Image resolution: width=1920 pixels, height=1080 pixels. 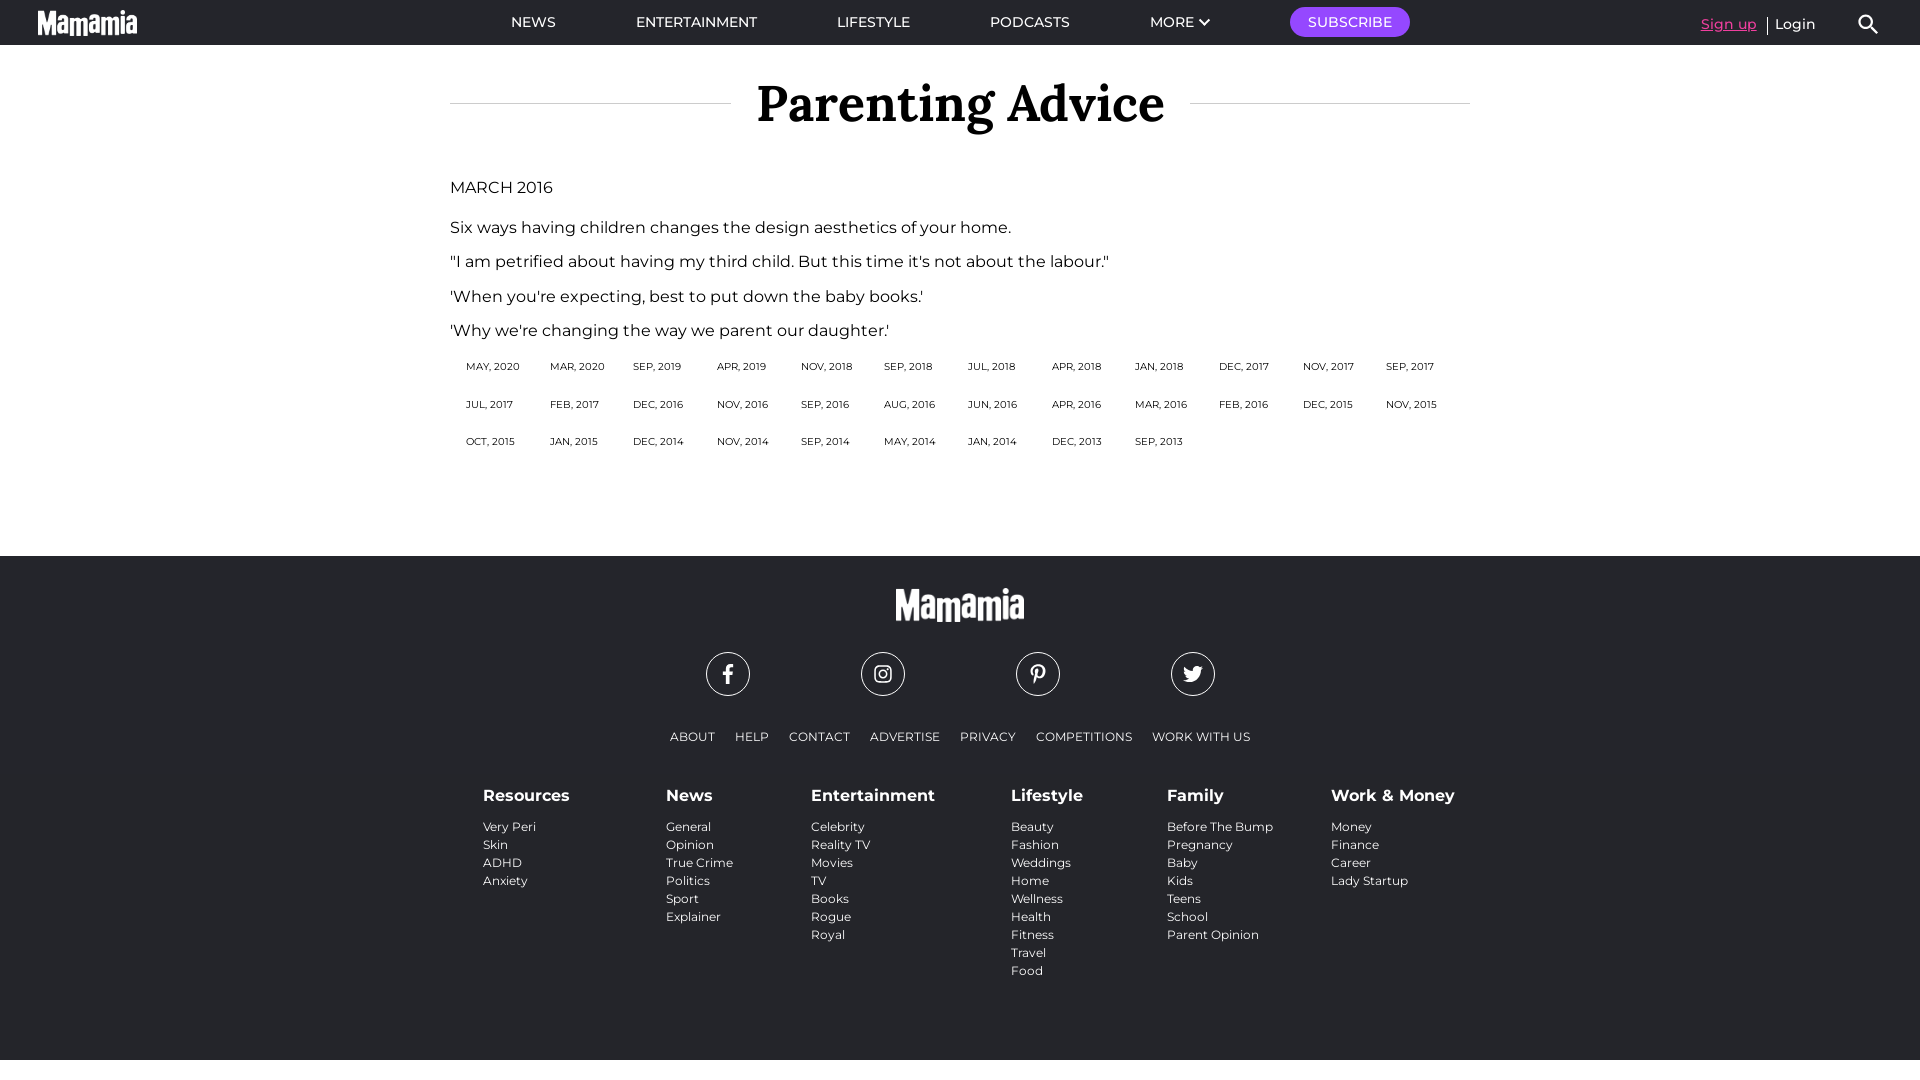 What do you see at coordinates (1220, 791) in the screenshot?
I see `Family` at bounding box center [1220, 791].